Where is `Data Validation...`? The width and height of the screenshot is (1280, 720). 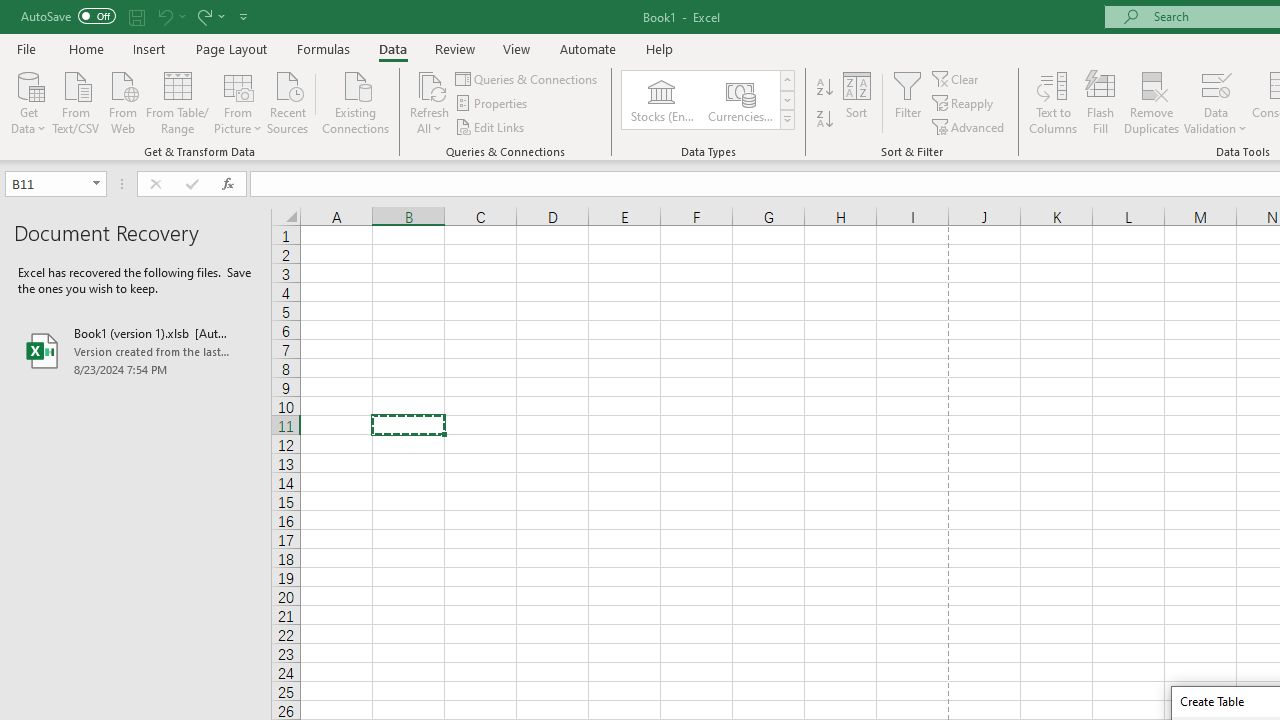
Data Validation... is located at coordinates (1216, 102).